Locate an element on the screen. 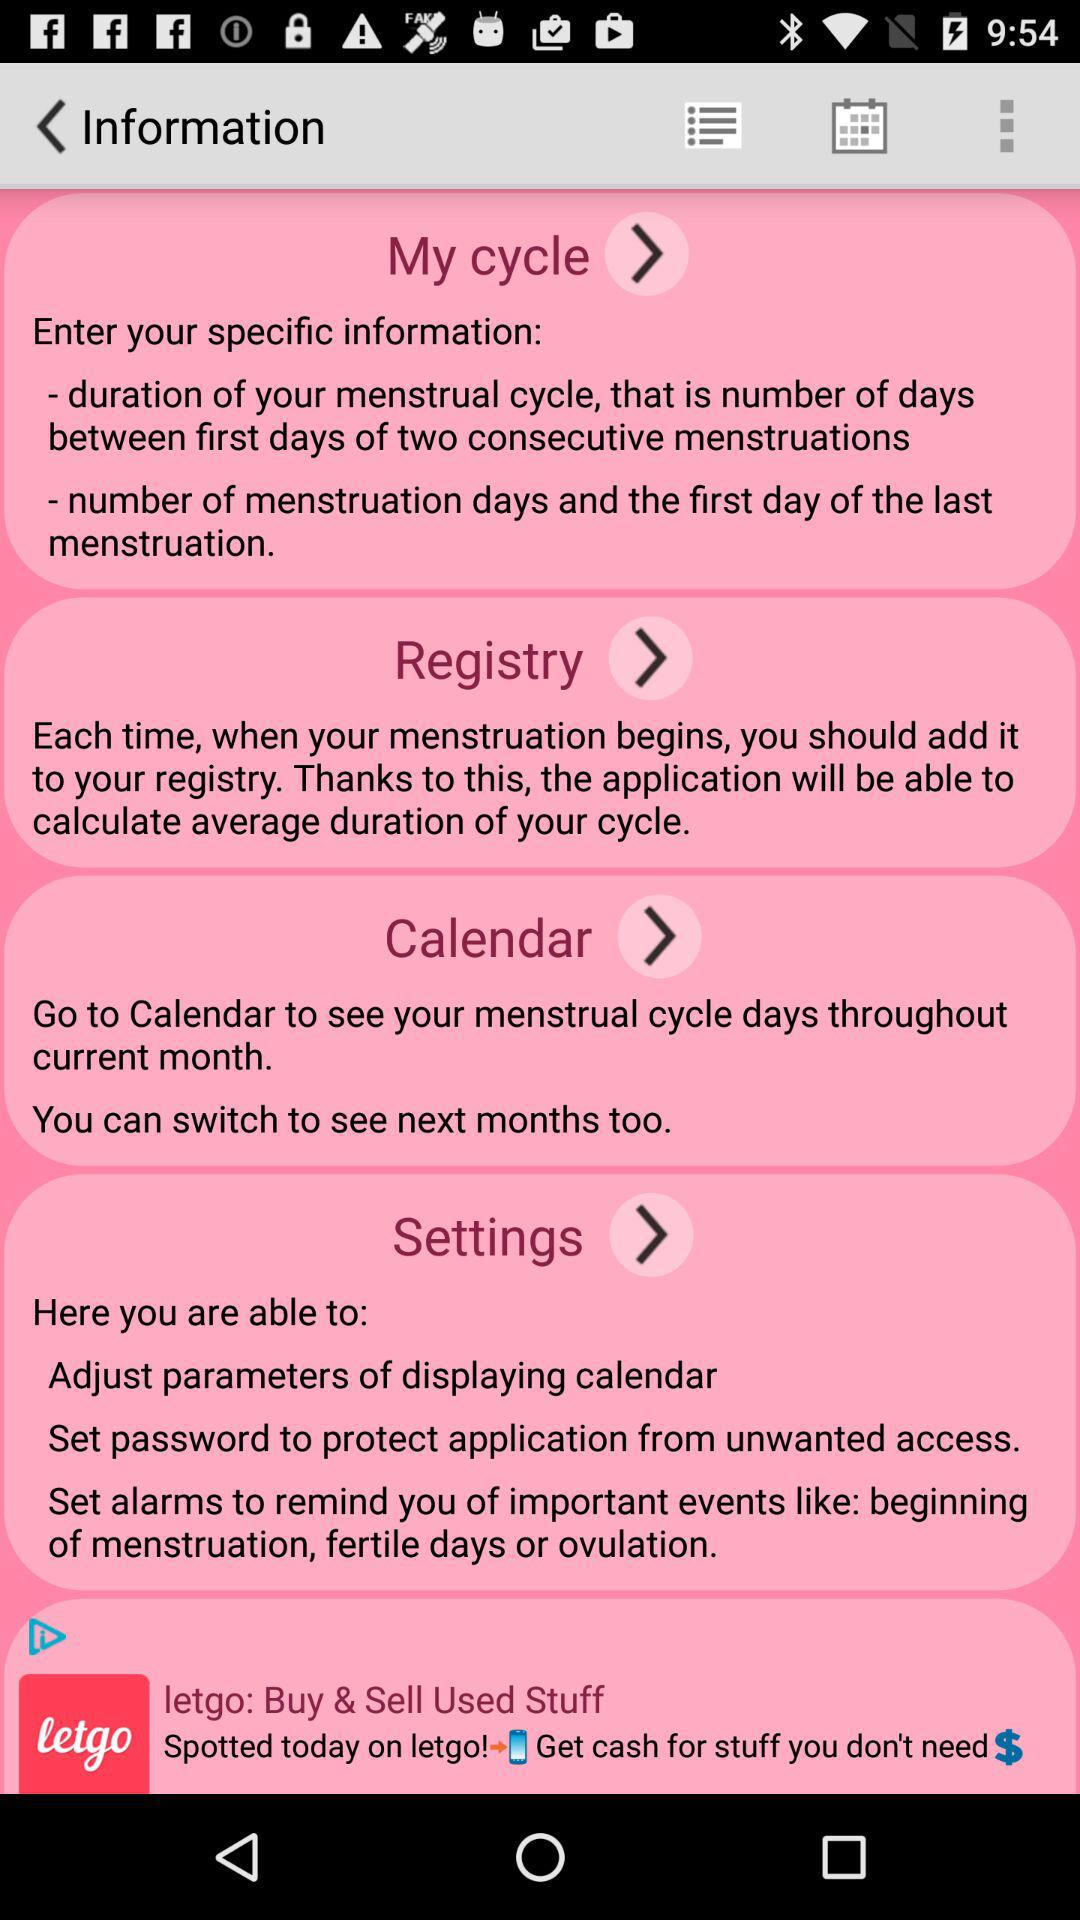 The image size is (1080, 1920). select app next to settings is located at coordinates (651, 1234).